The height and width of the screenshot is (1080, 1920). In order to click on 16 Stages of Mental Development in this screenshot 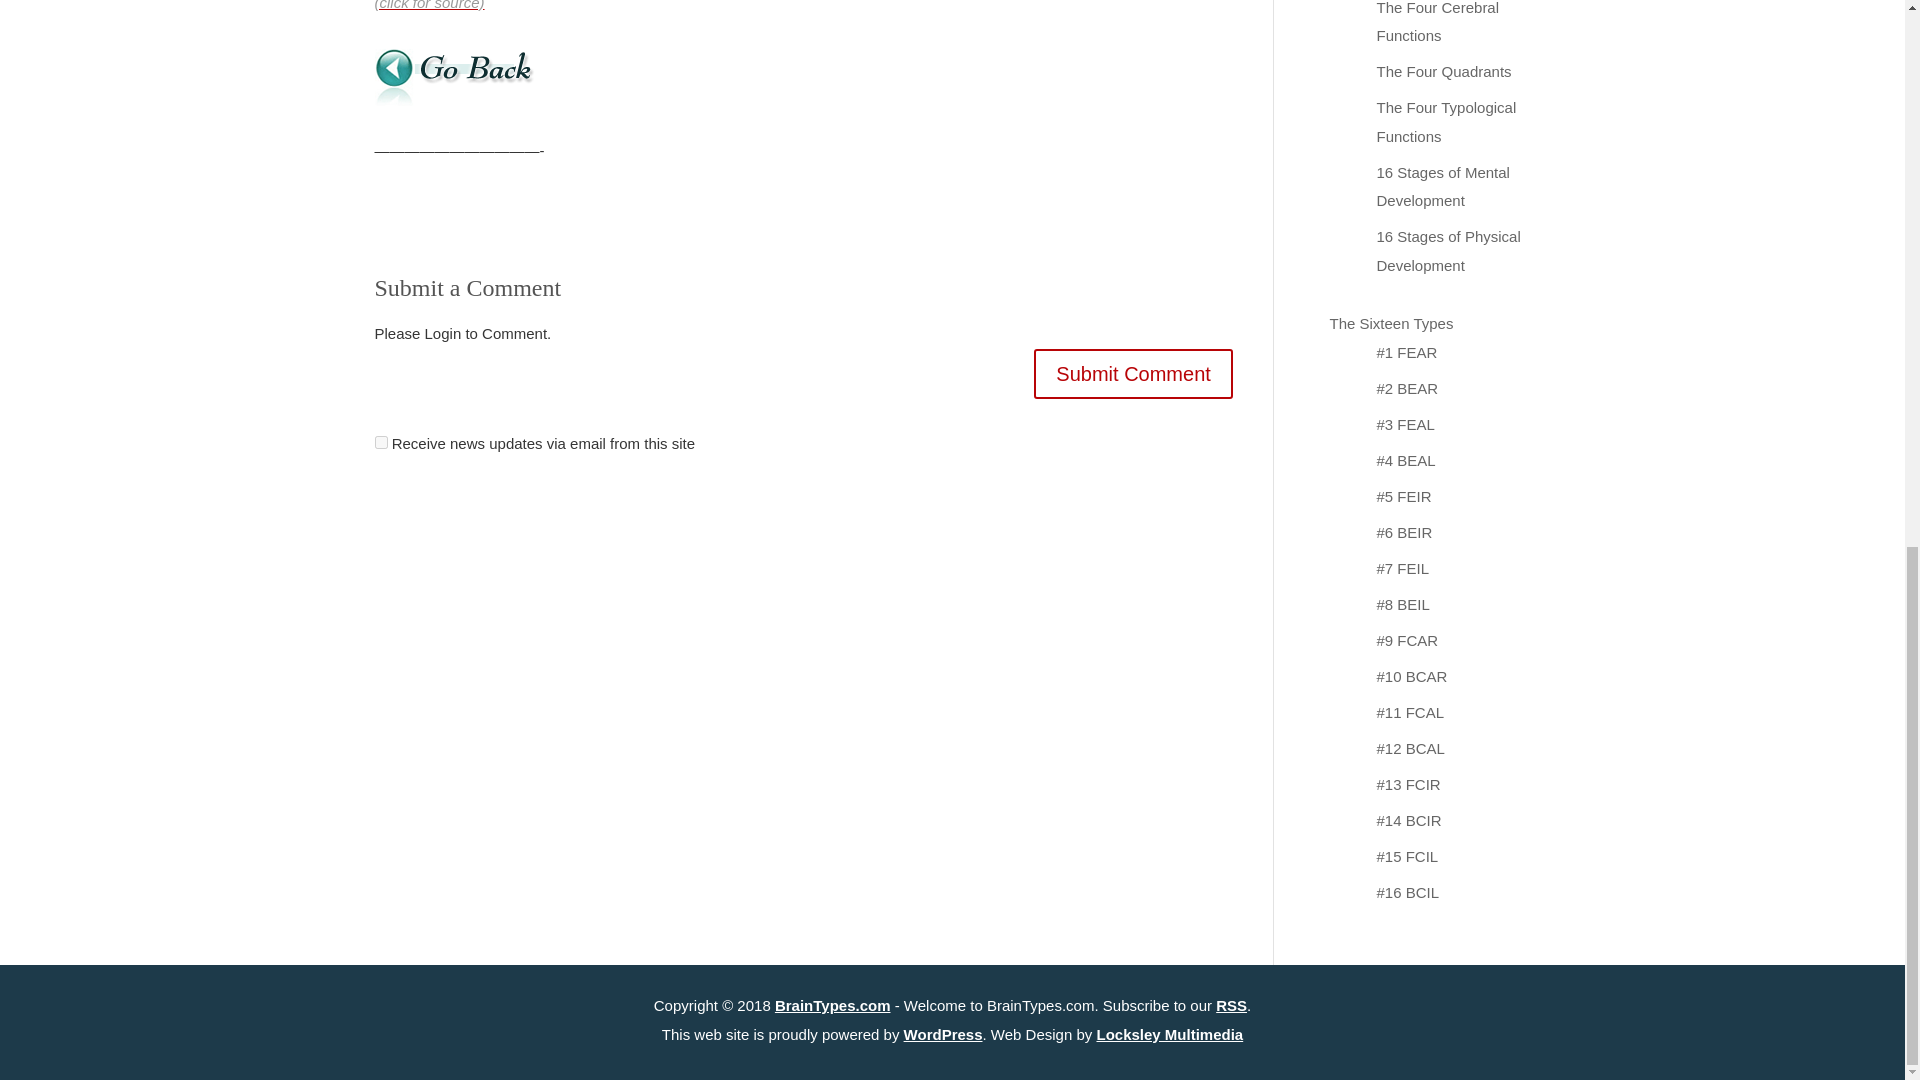, I will do `click(1442, 186)`.